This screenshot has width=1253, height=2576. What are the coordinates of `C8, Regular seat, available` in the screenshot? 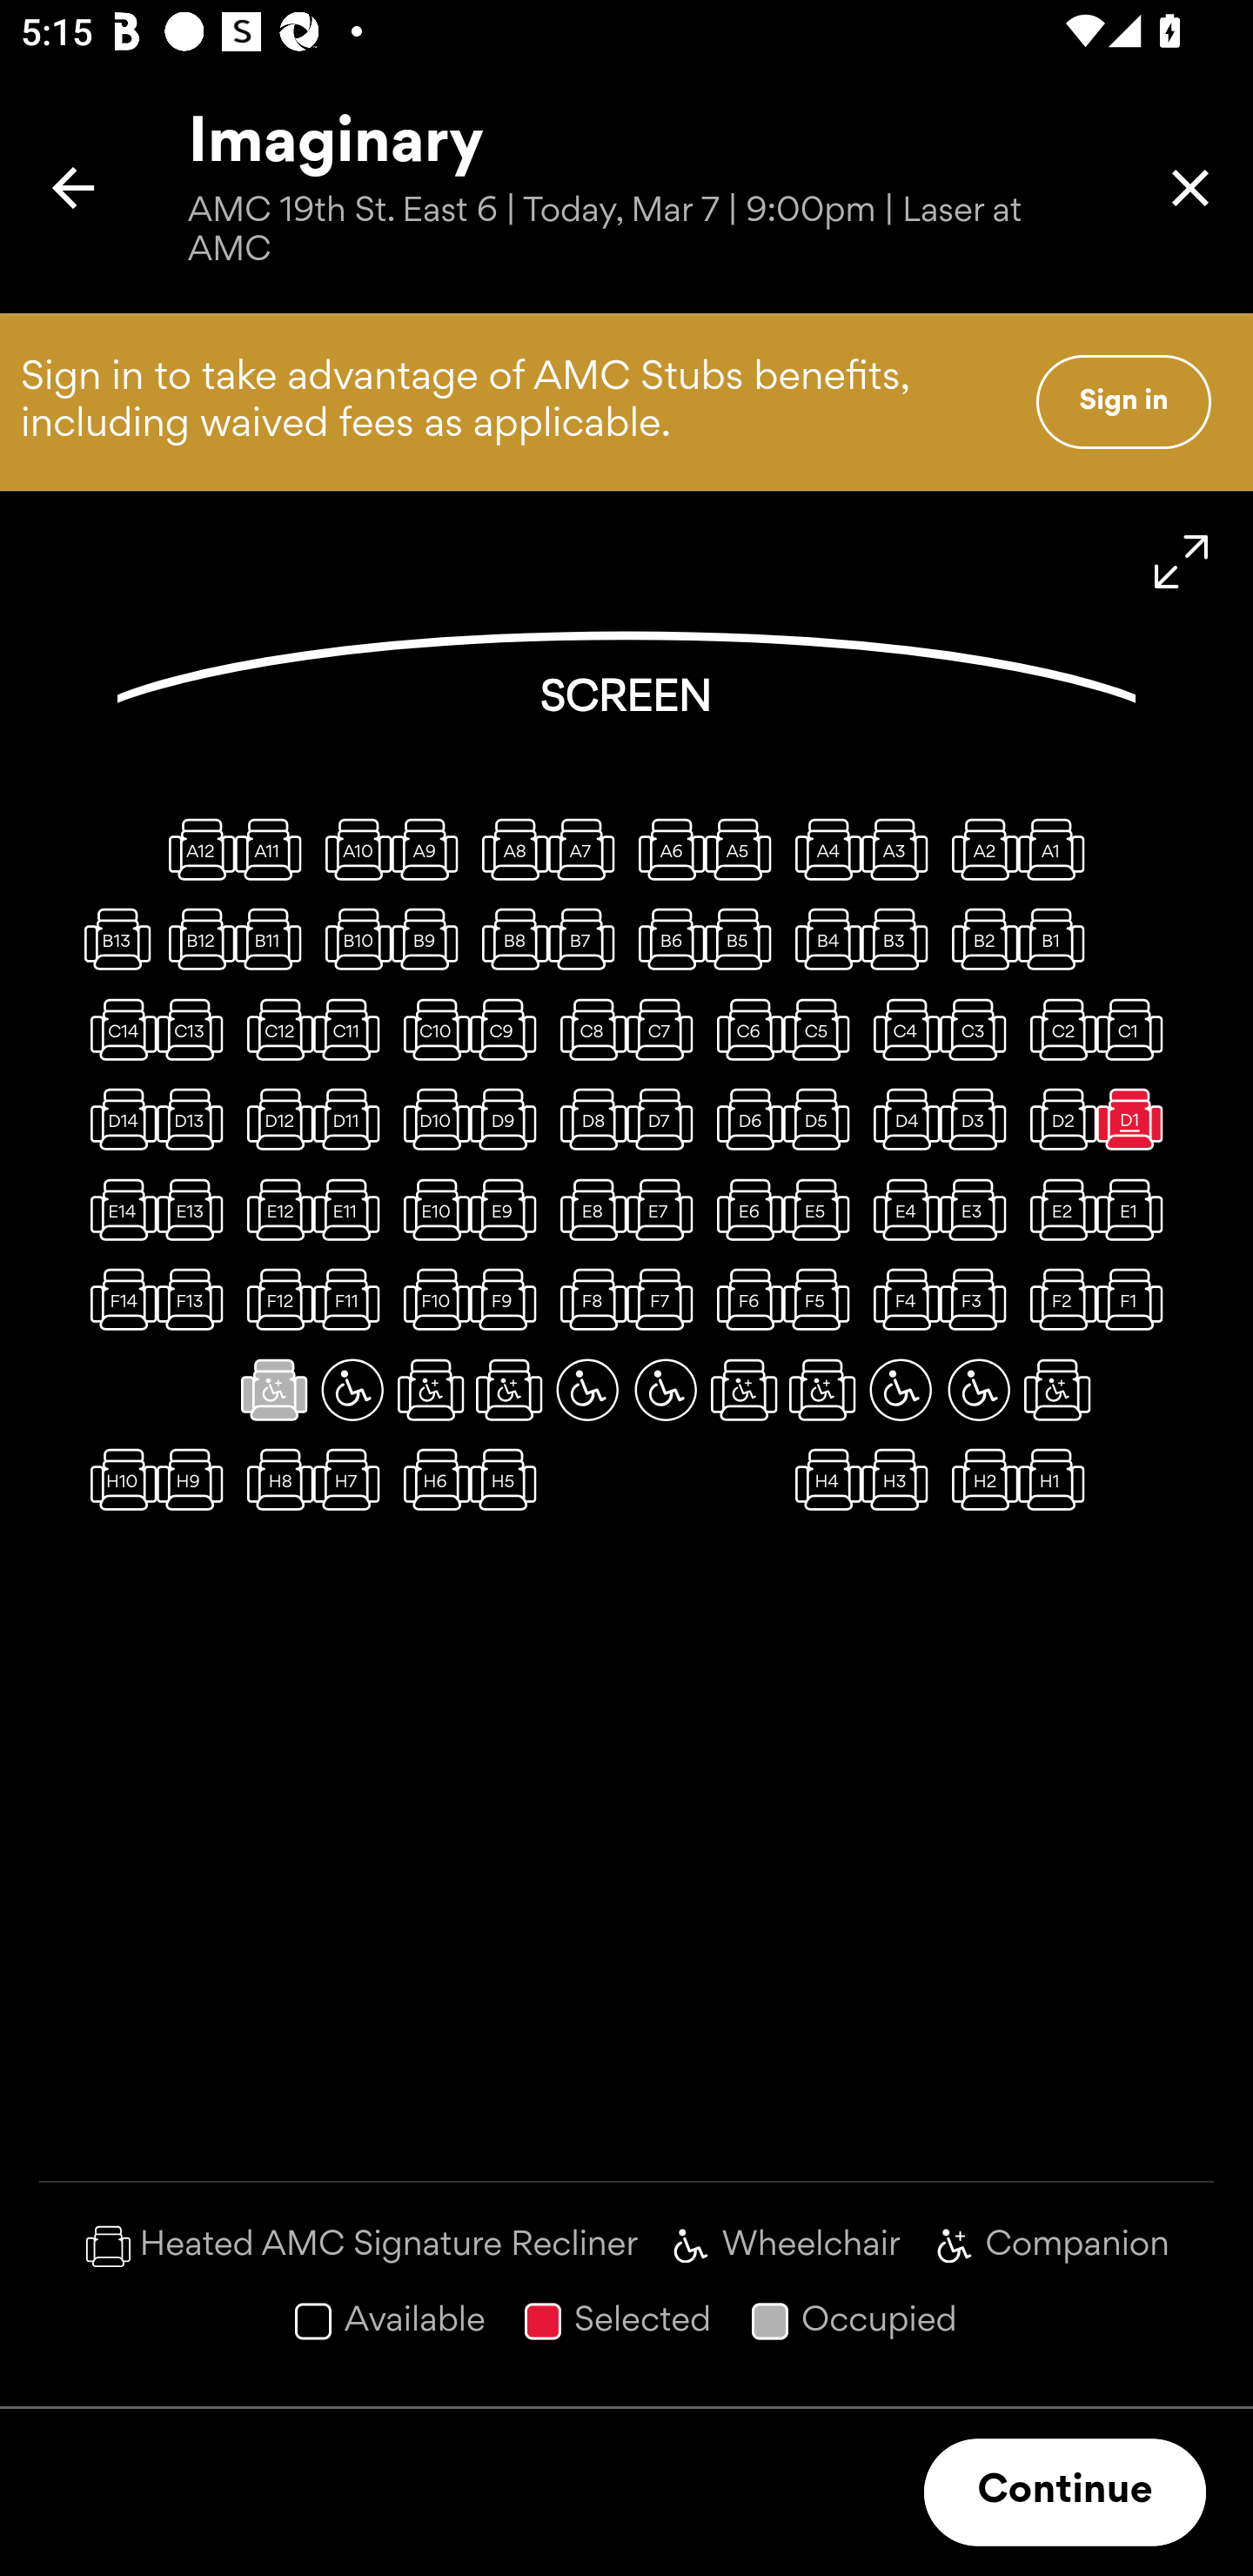 It's located at (587, 1029).